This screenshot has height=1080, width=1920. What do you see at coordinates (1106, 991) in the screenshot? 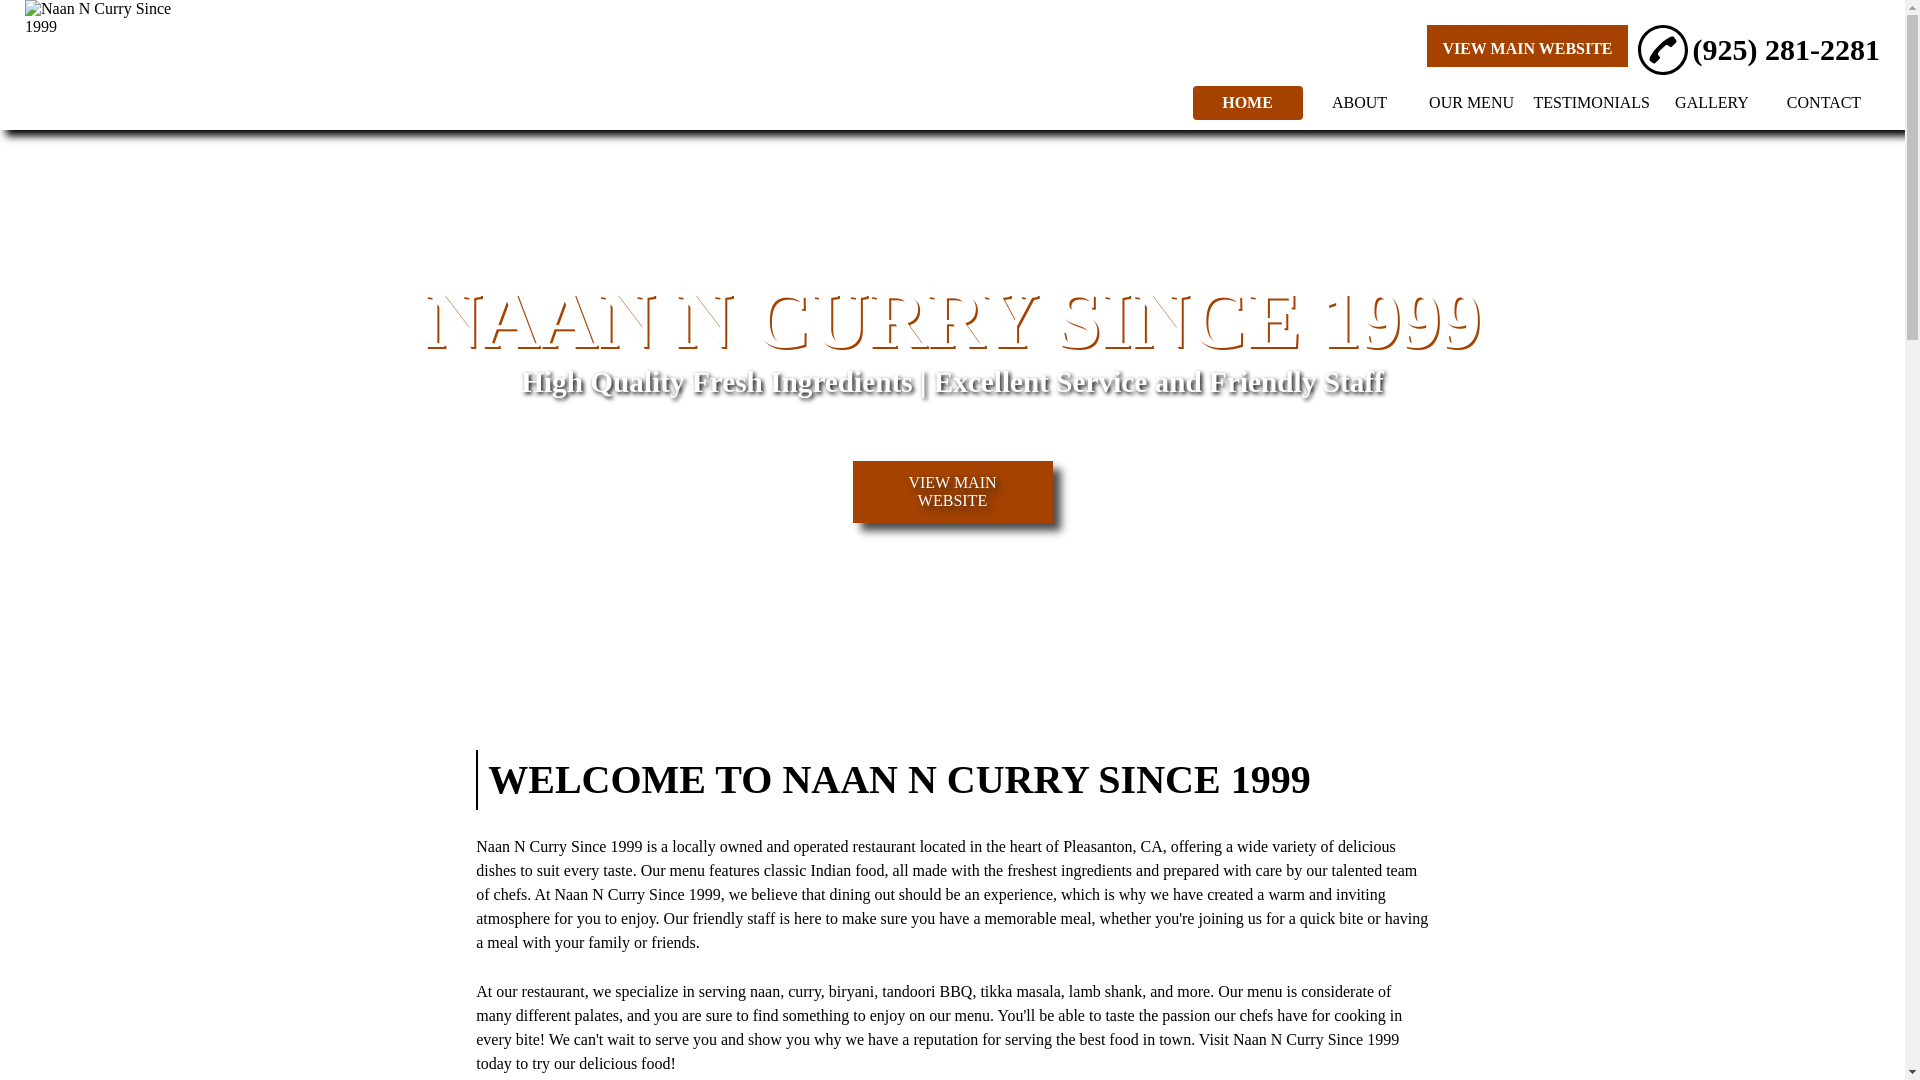
I see `lamb shank` at bounding box center [1106, 991].